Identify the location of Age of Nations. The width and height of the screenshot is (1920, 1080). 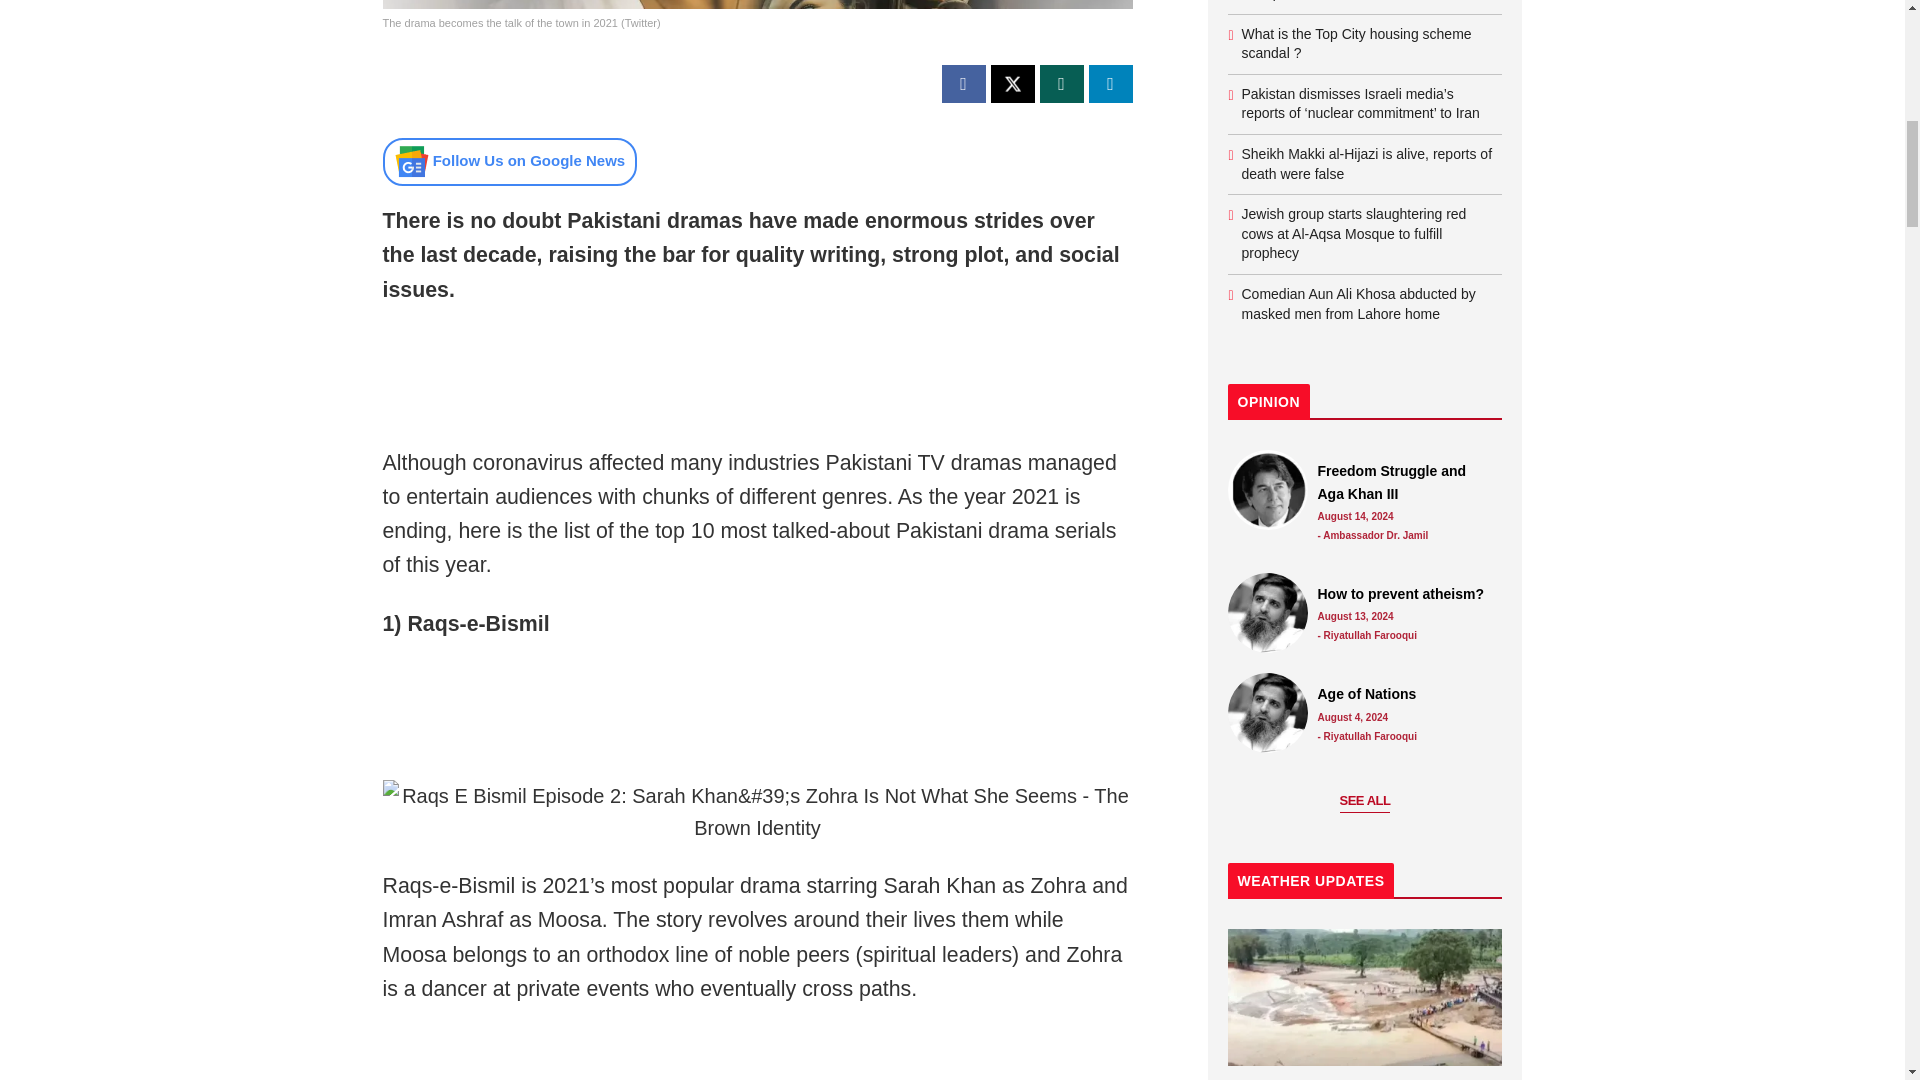
(1405, 694).